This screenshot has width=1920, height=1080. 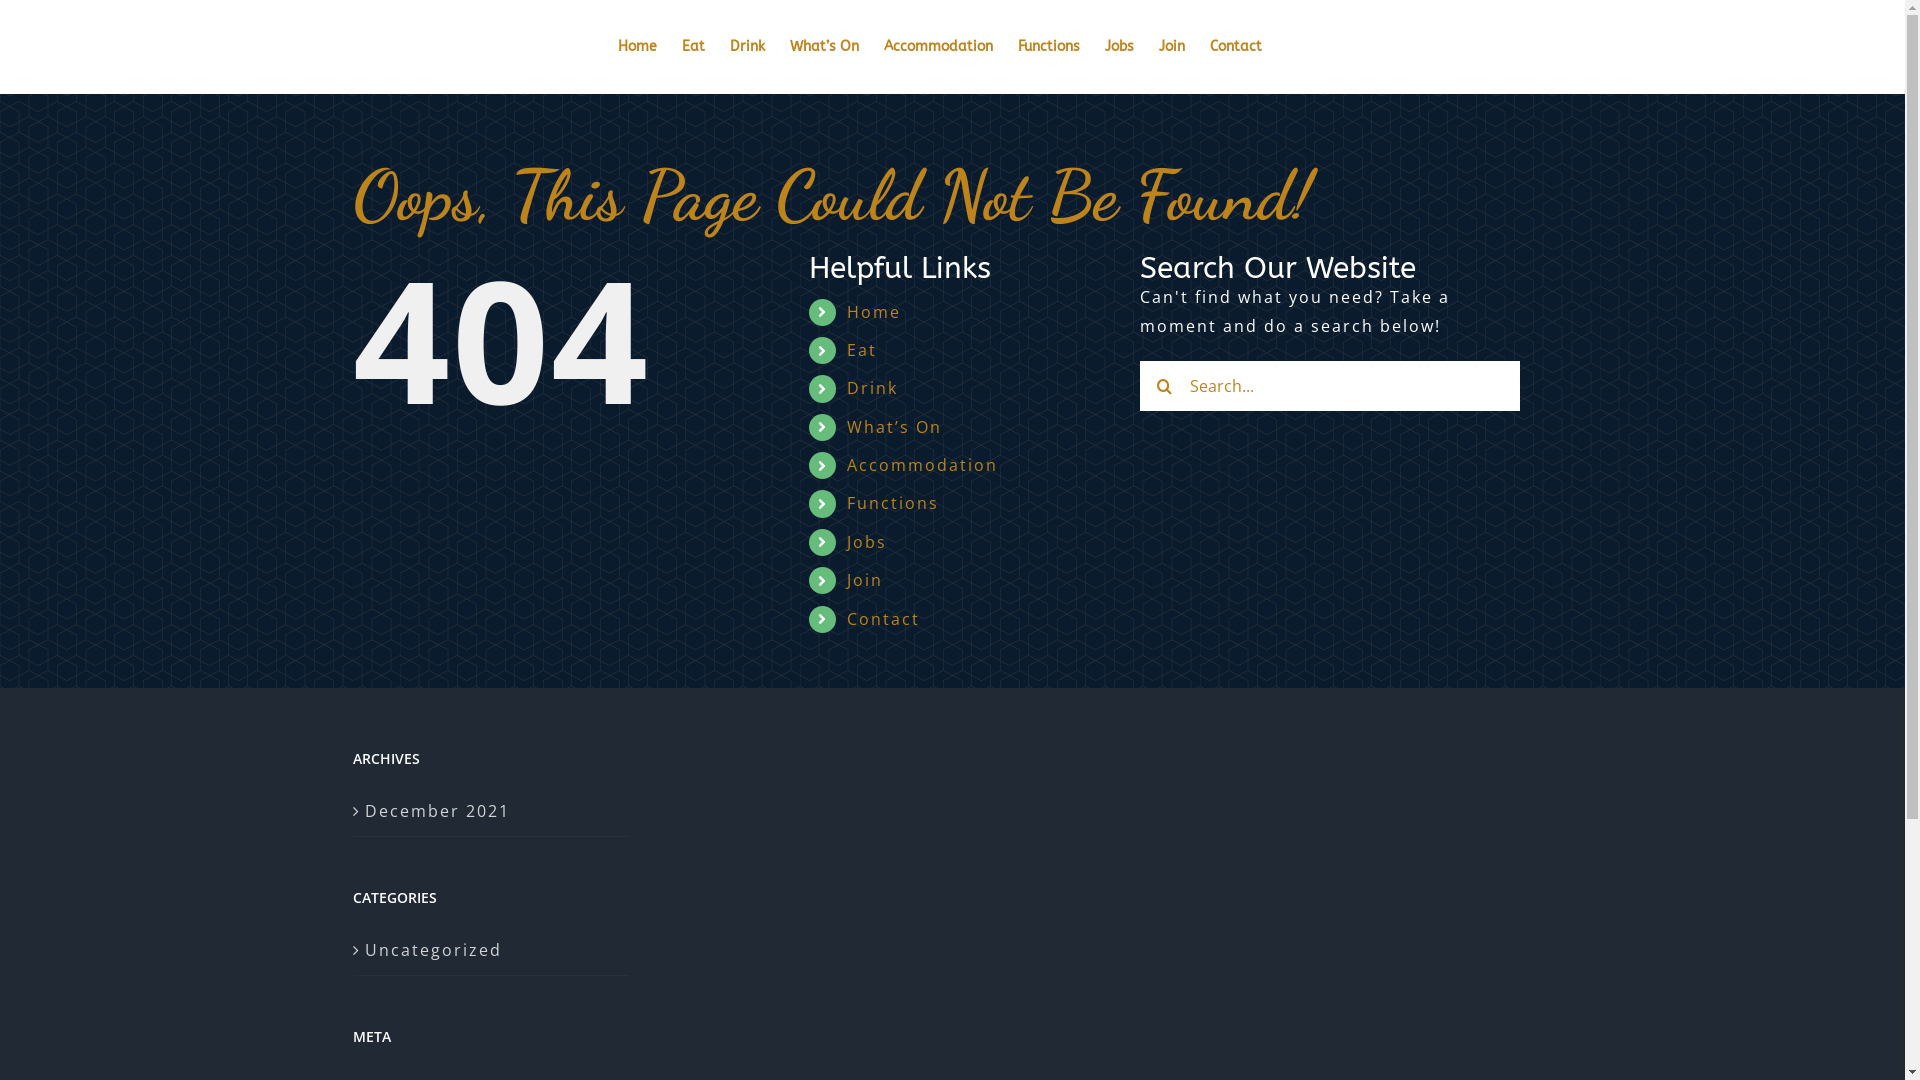 What do you see at coordinates (1048, 47) in the screenshot?
I see `Functions` at bounding box center [1048, 47].